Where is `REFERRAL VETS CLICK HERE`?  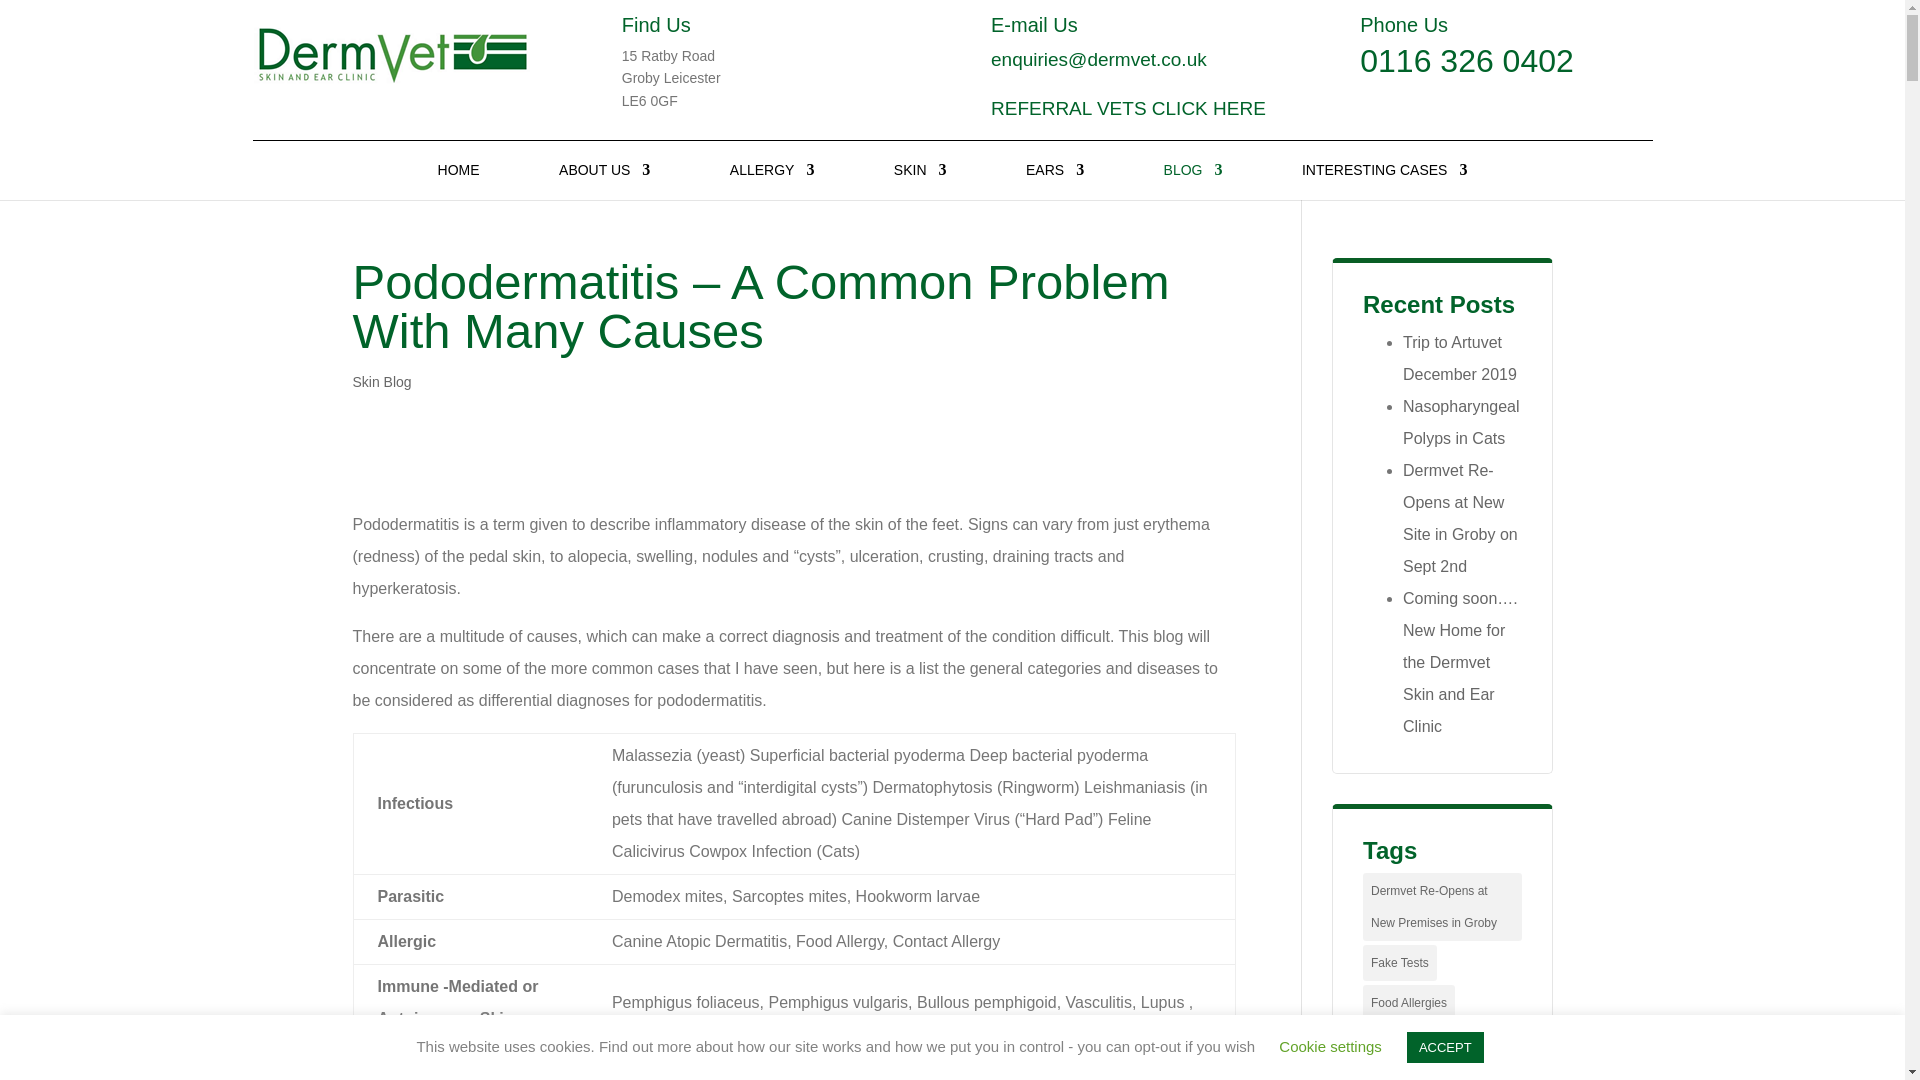 REFERRAL VETS CLICK HERE is located at coordinates (1128, 108).